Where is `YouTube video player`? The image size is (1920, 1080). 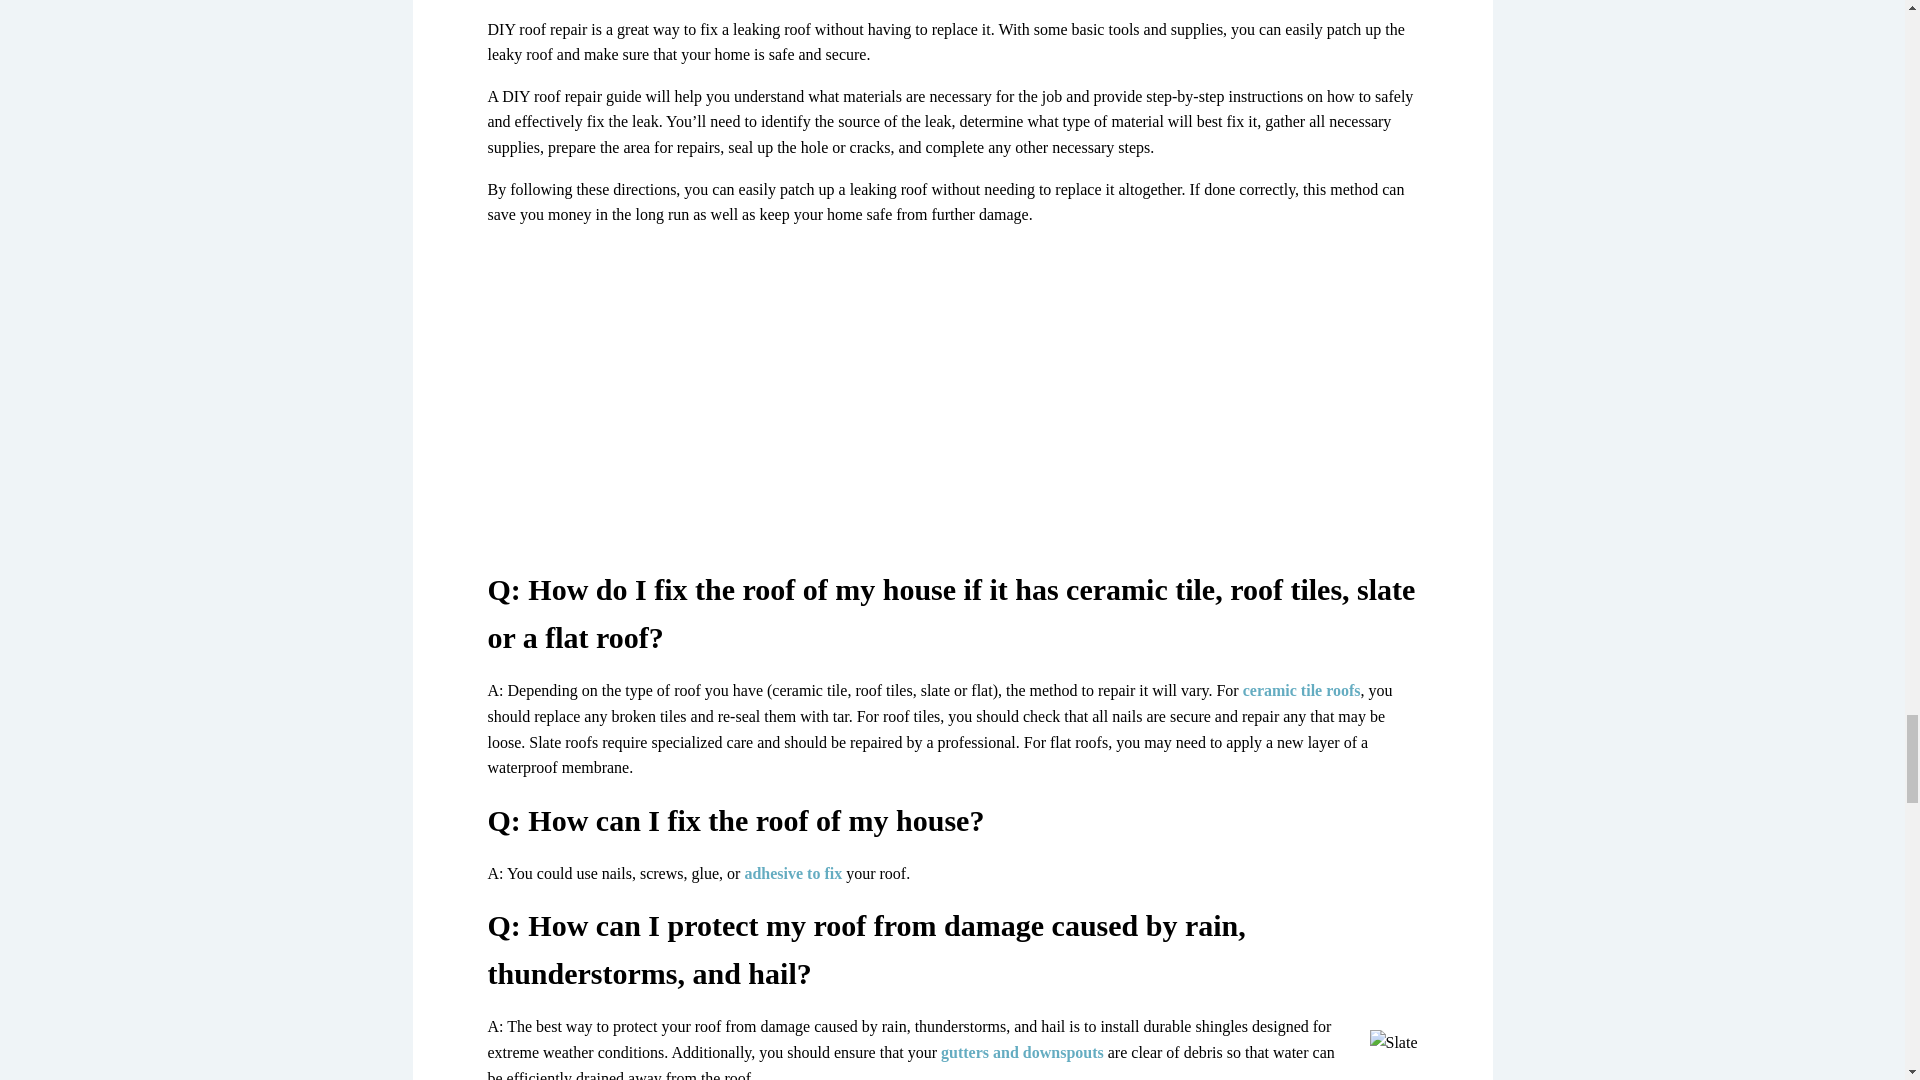 YouTube video player is located at coordinates (952, 402).